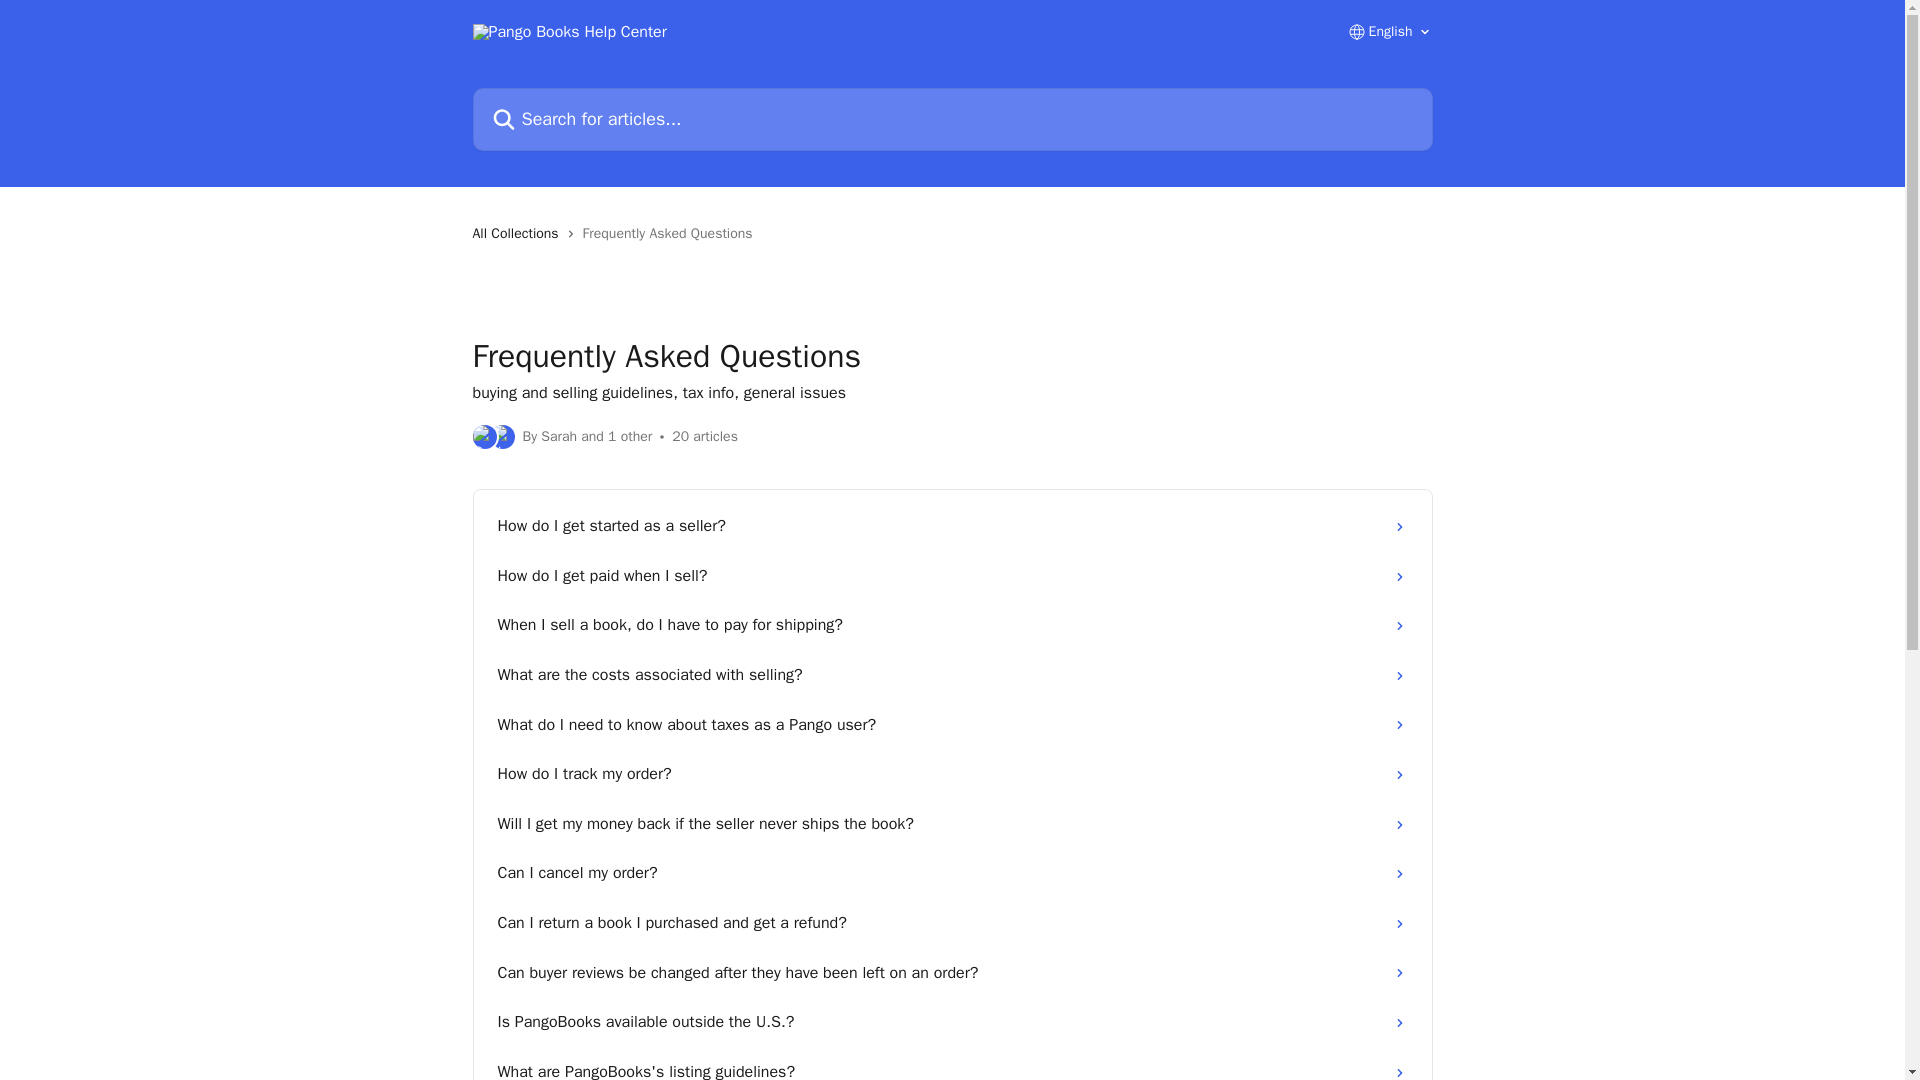  I want to click on Will I get my money back if the seller never ships the book?, so click(952, 824).